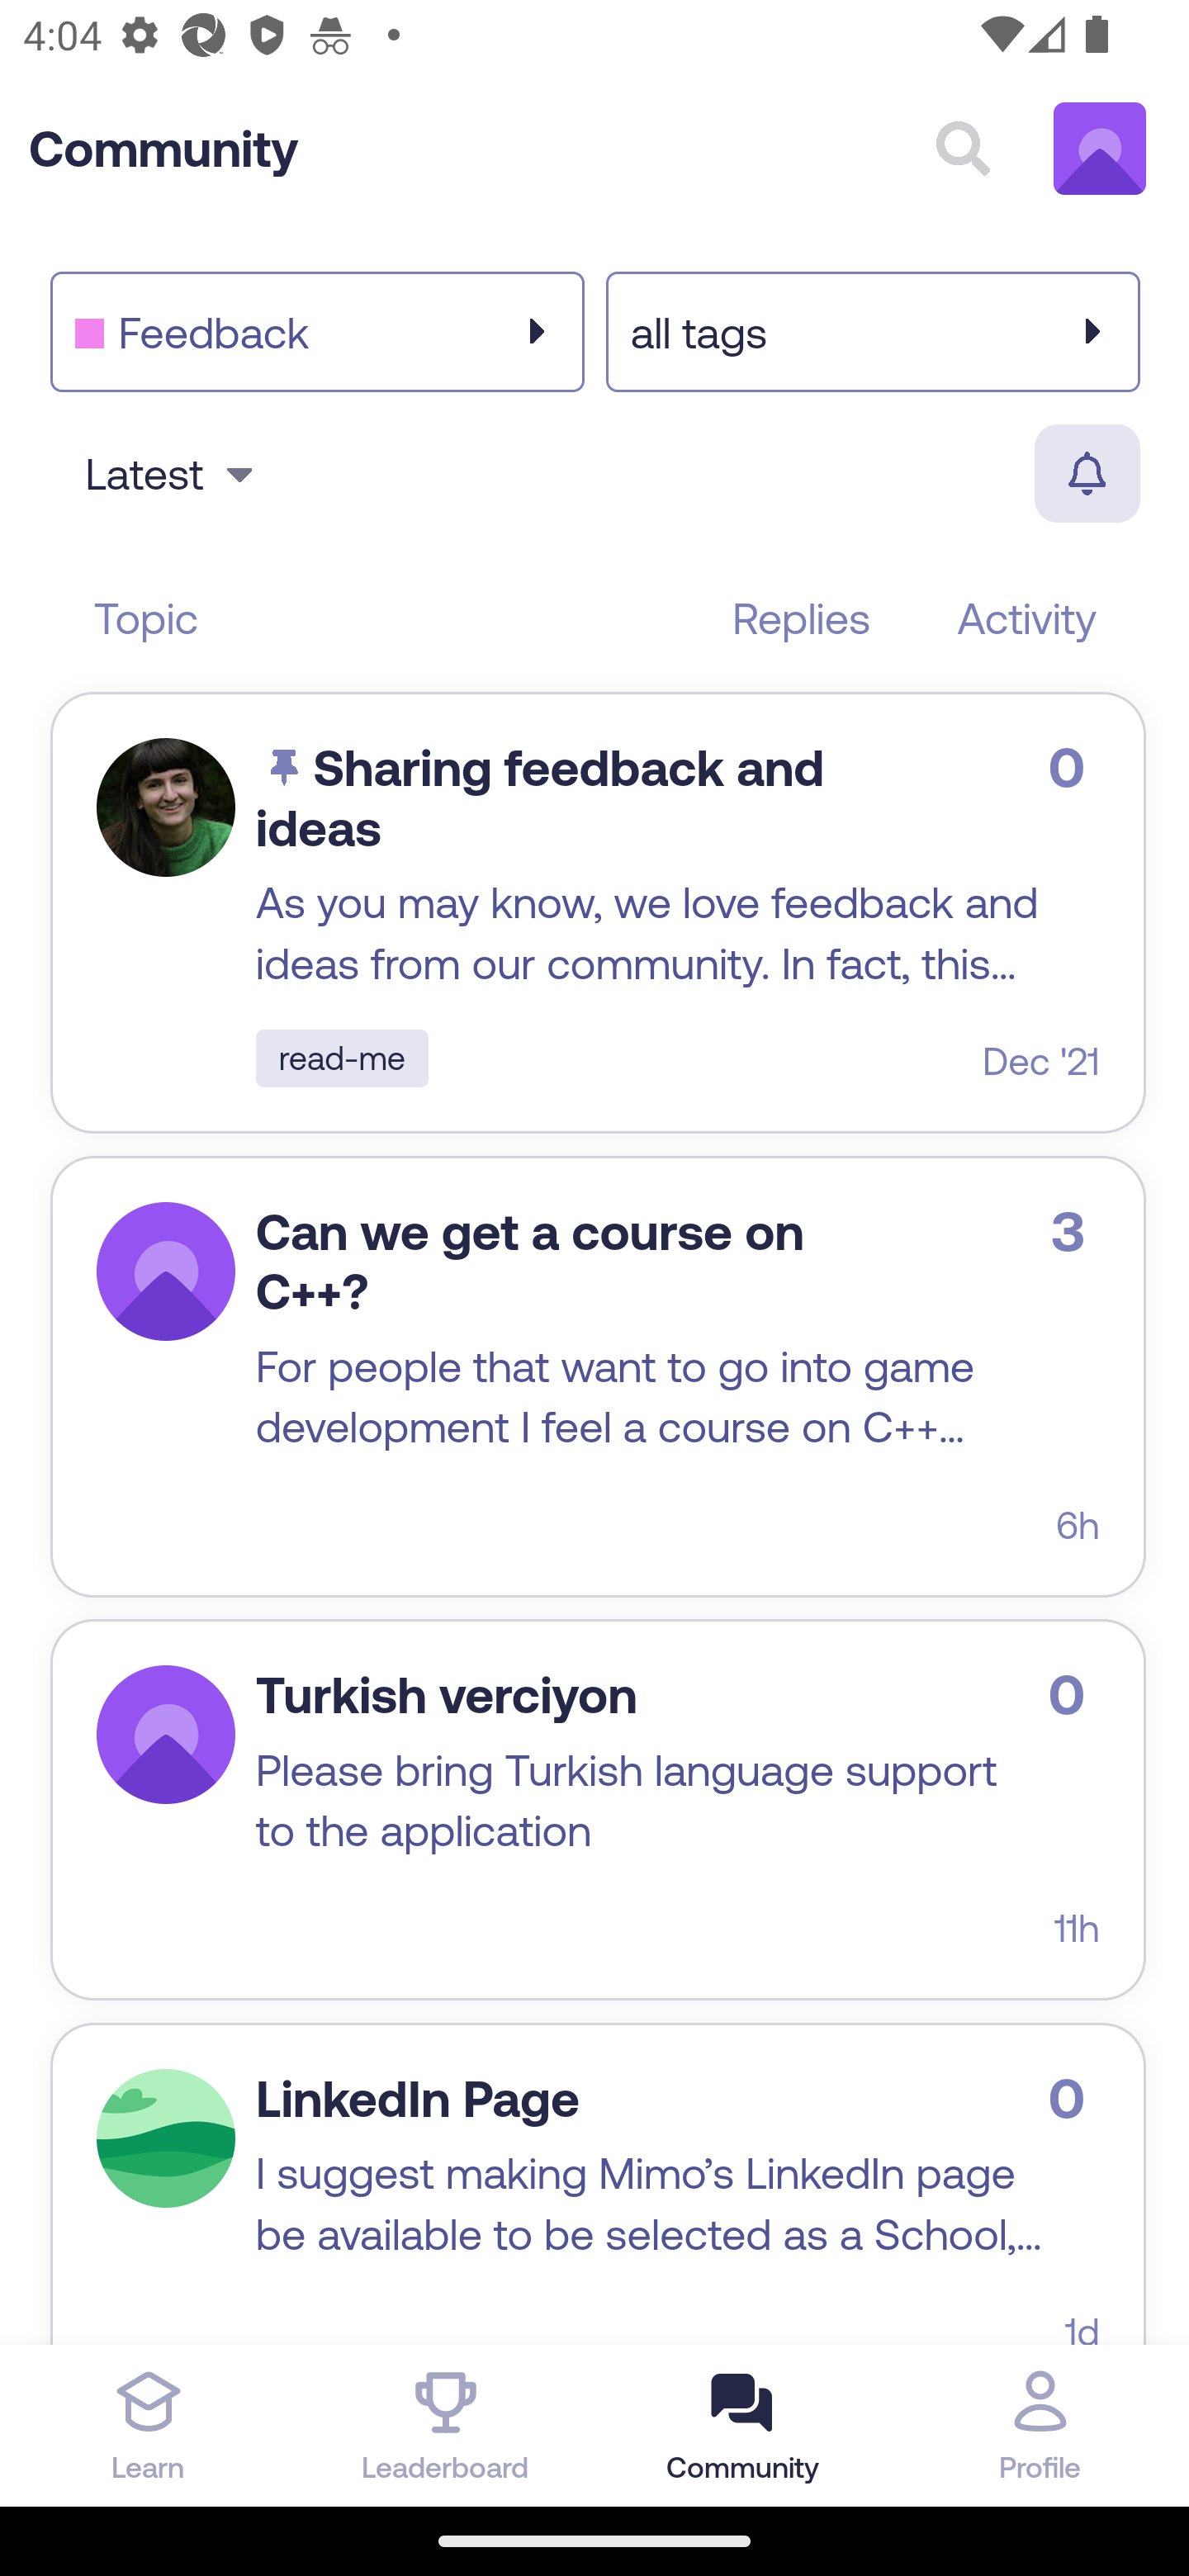  Describe the element at coordinates (801, 618) in the screenshot. I see `Sort by replies` at that location.